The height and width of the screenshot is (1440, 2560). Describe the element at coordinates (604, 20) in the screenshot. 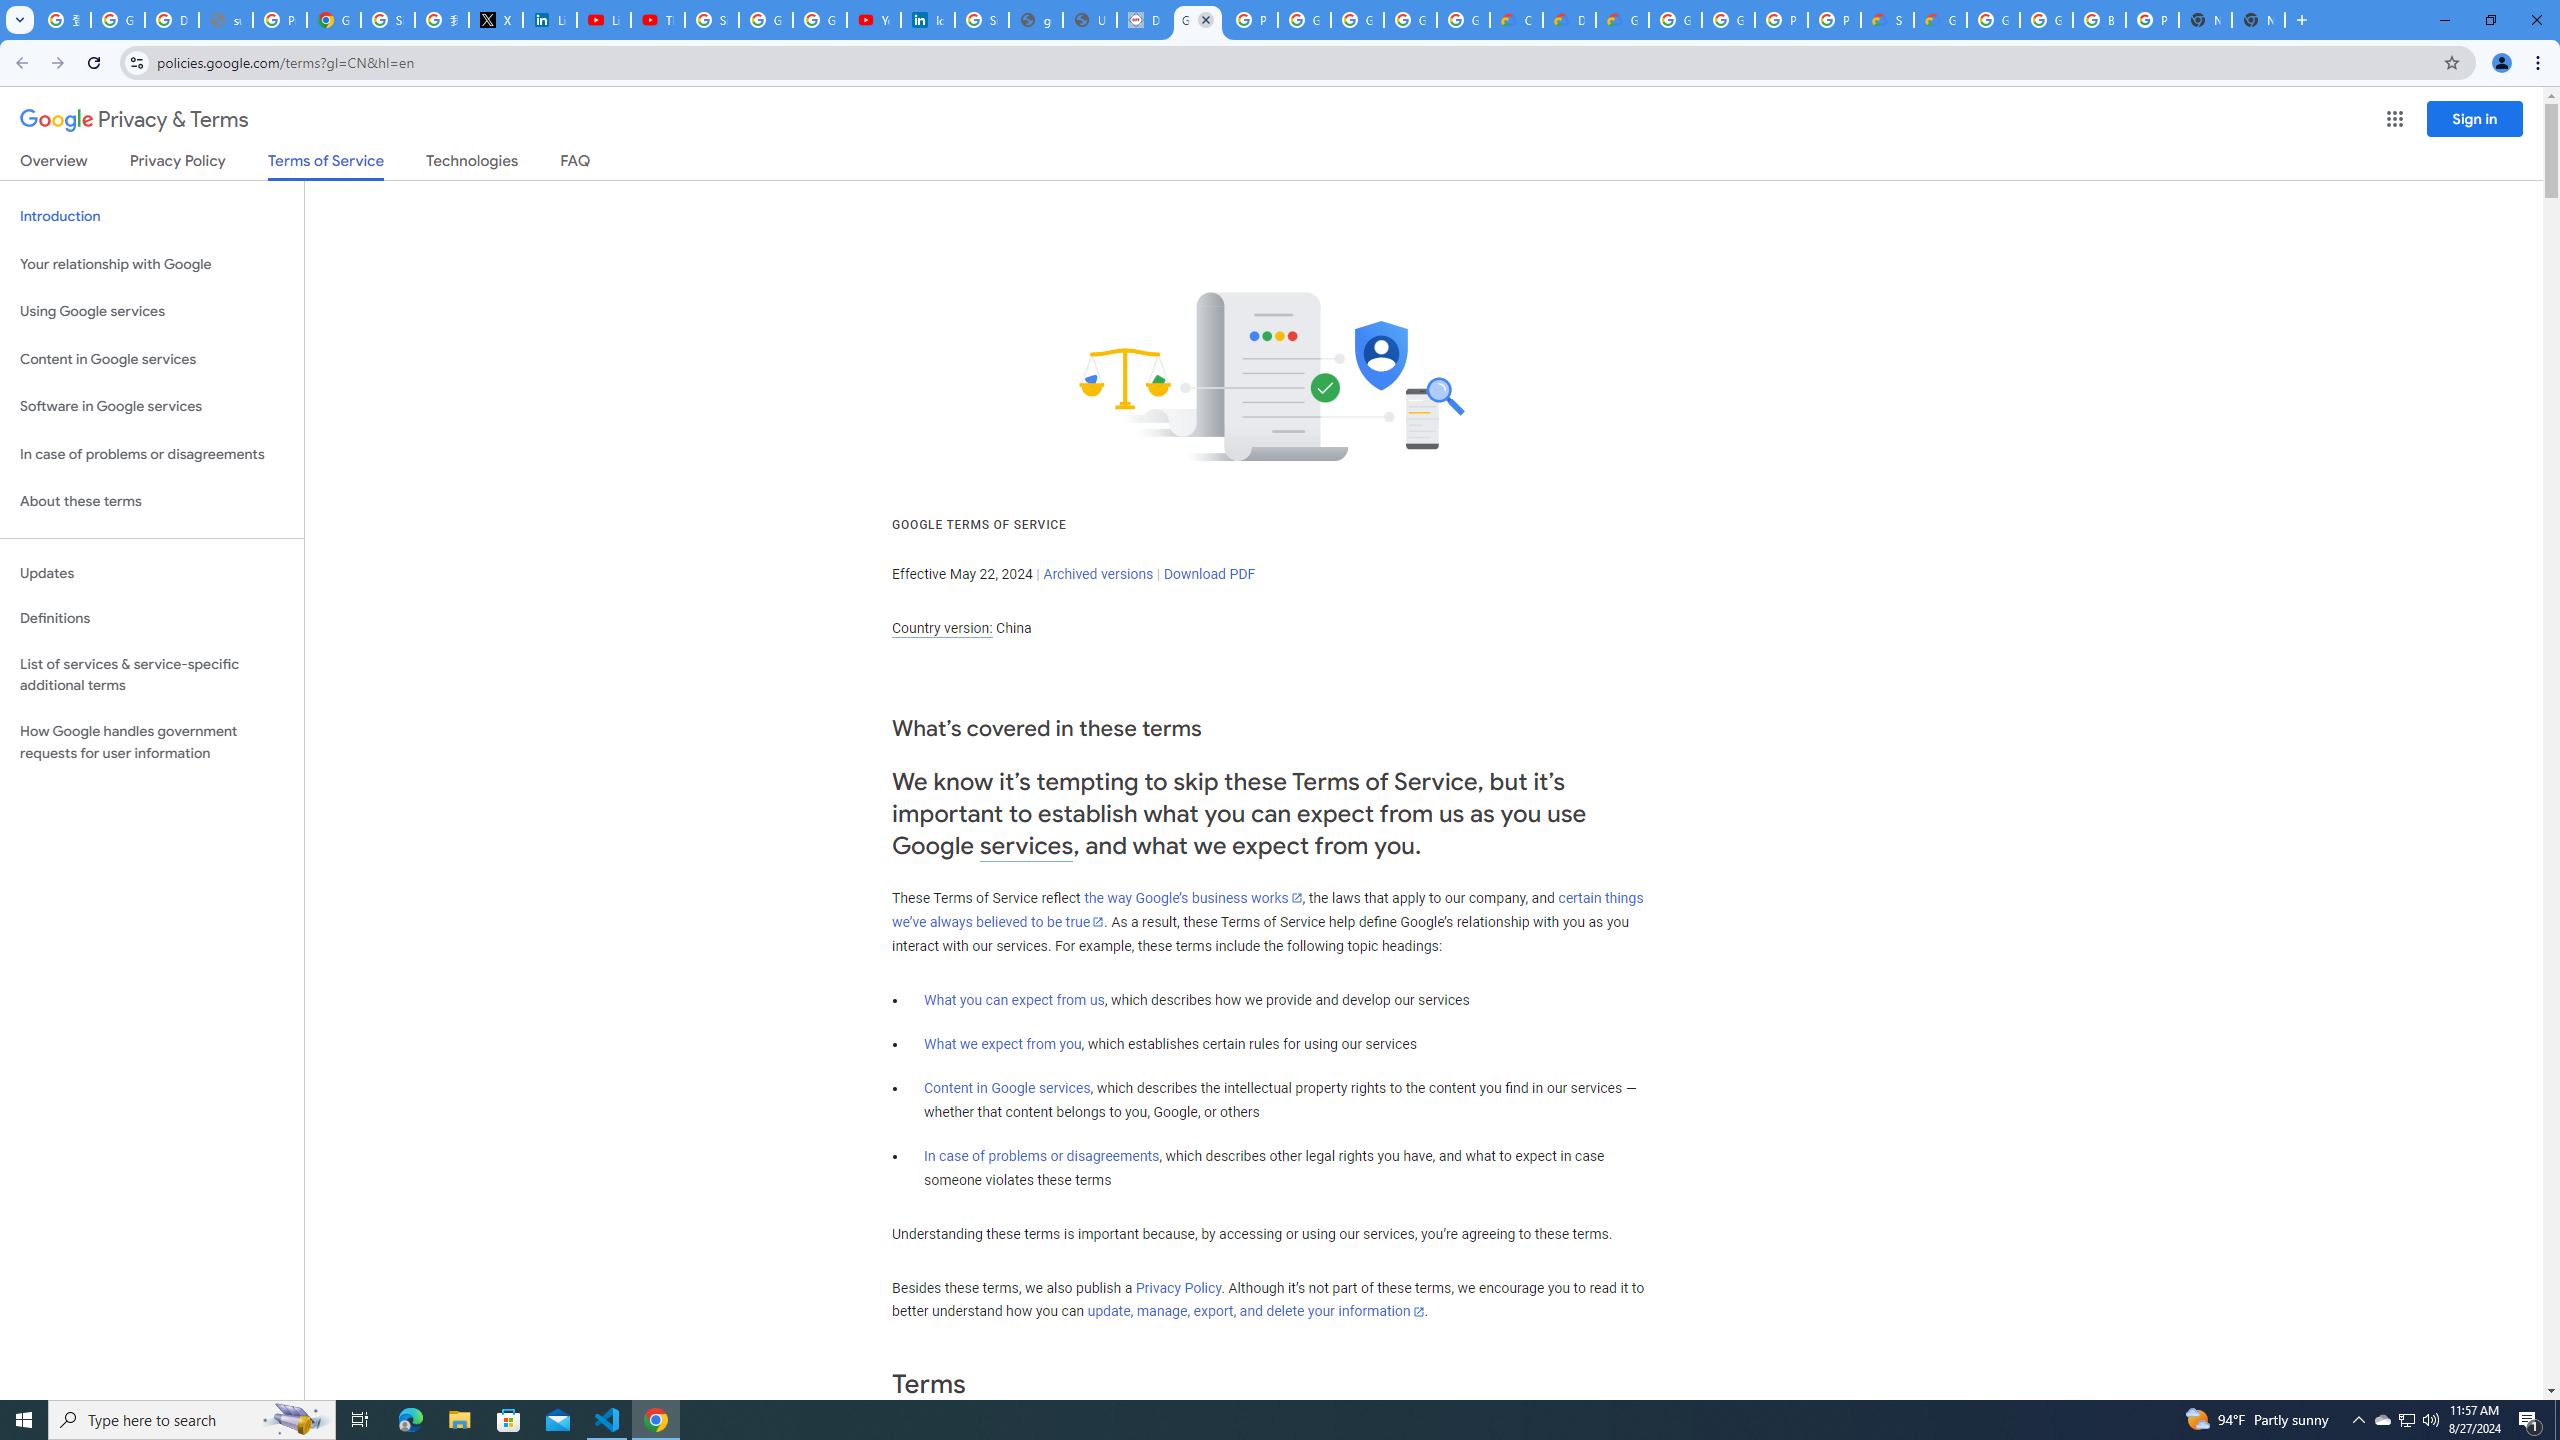

I see `LinkedIn - YouTube` at that location.